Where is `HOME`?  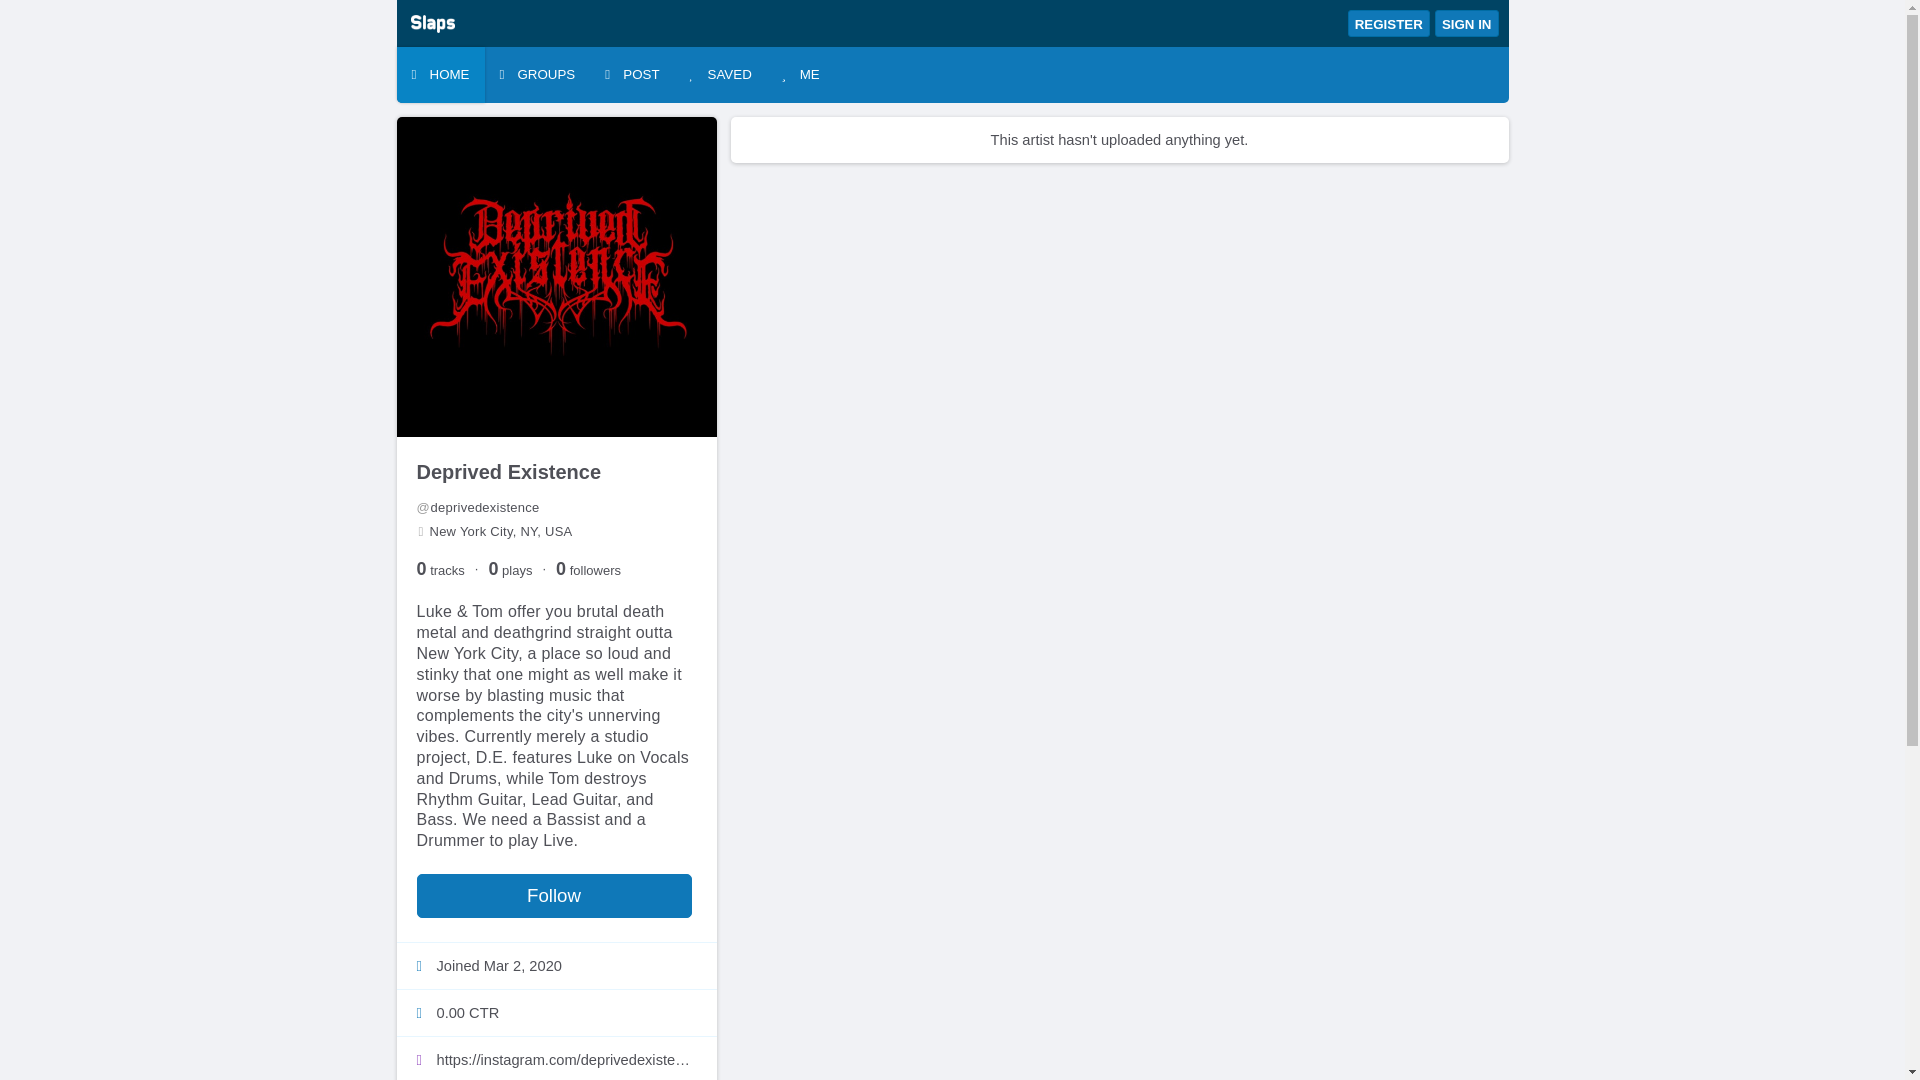 HOME is located at coordinates (439, 74).